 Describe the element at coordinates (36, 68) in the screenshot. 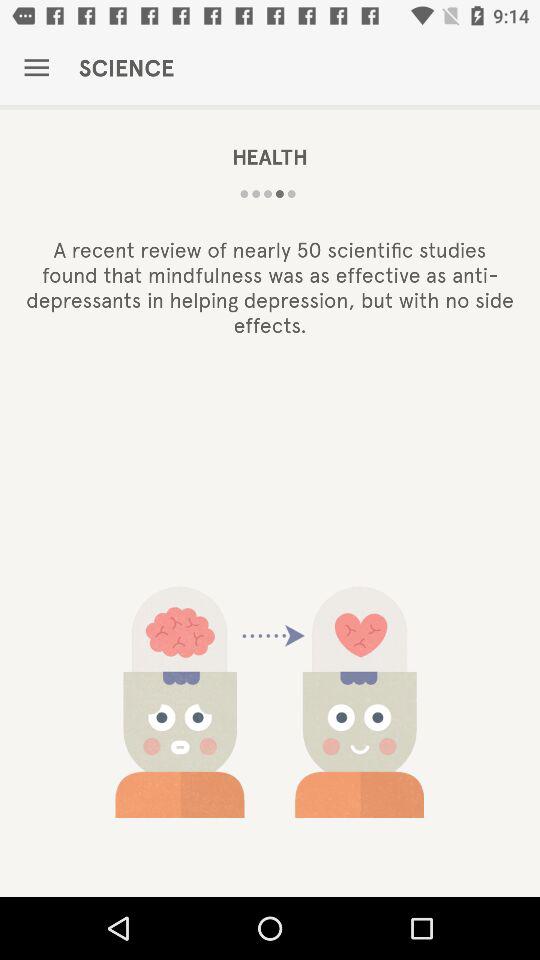

I see `tap the icon next to science` at that location.